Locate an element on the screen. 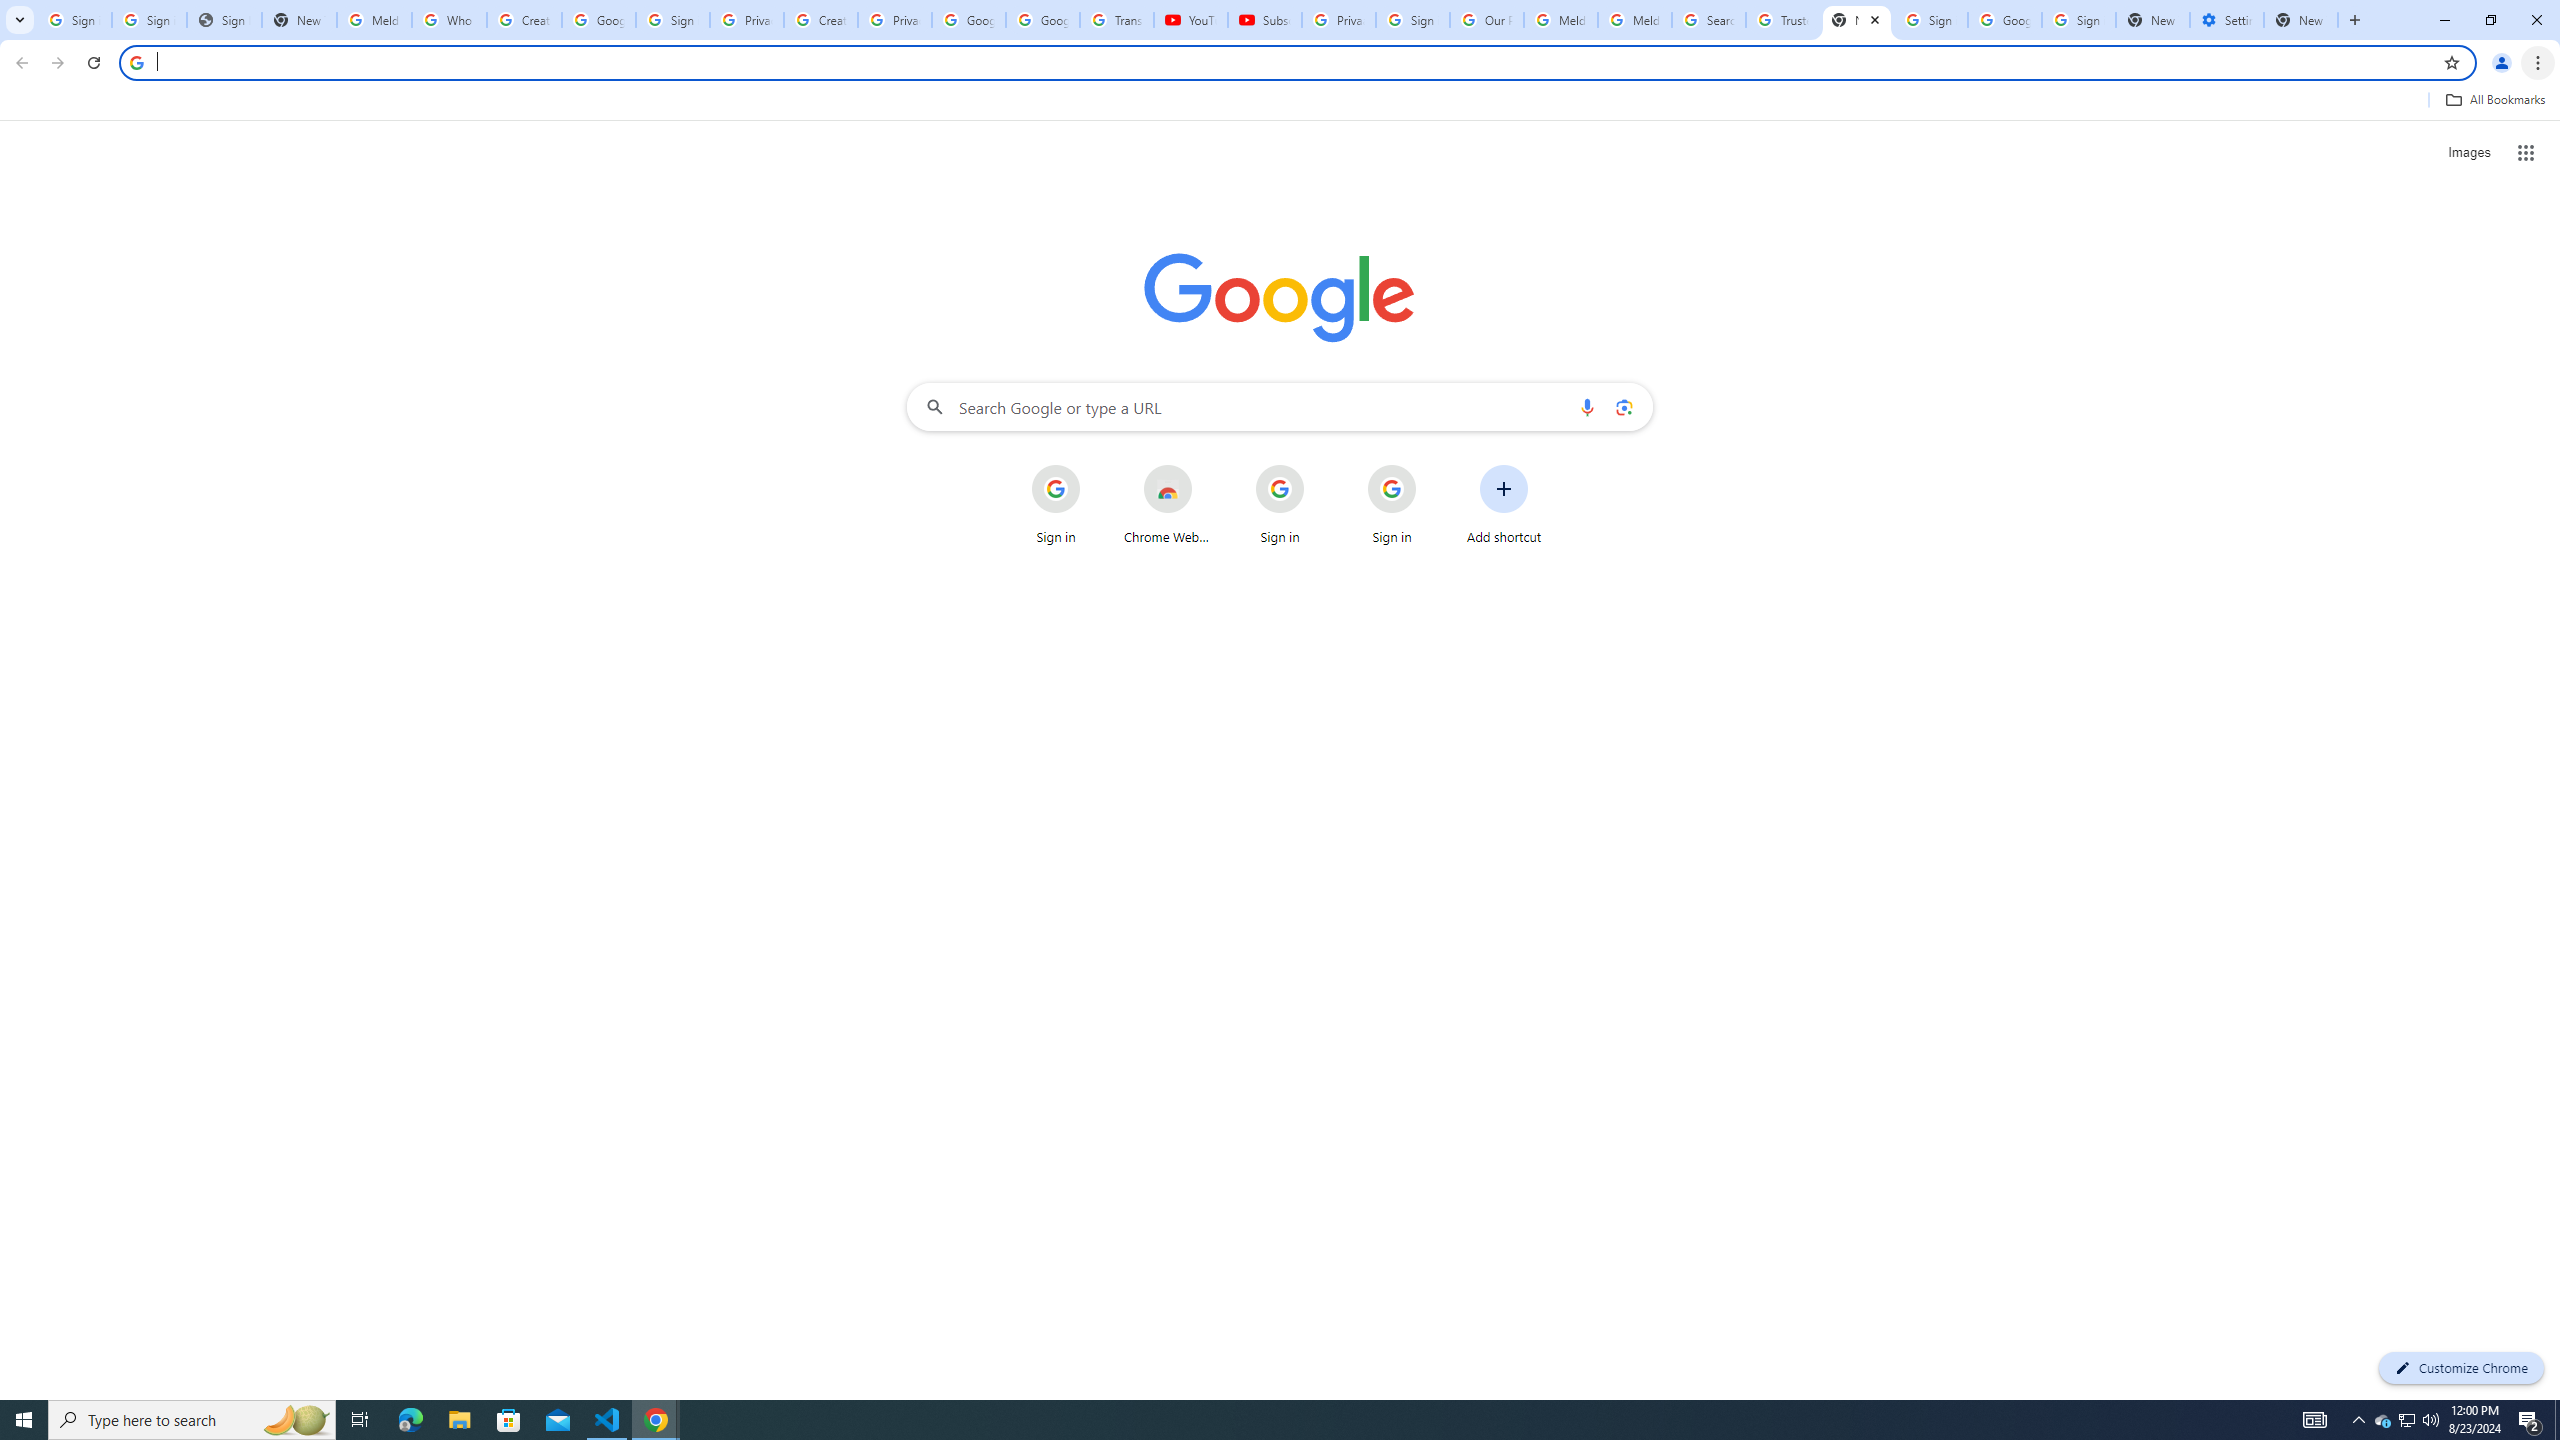 The image size is (2560, 1440). Trusted Information and Content - Google Safety Center is located at coordinates (1782, 20).